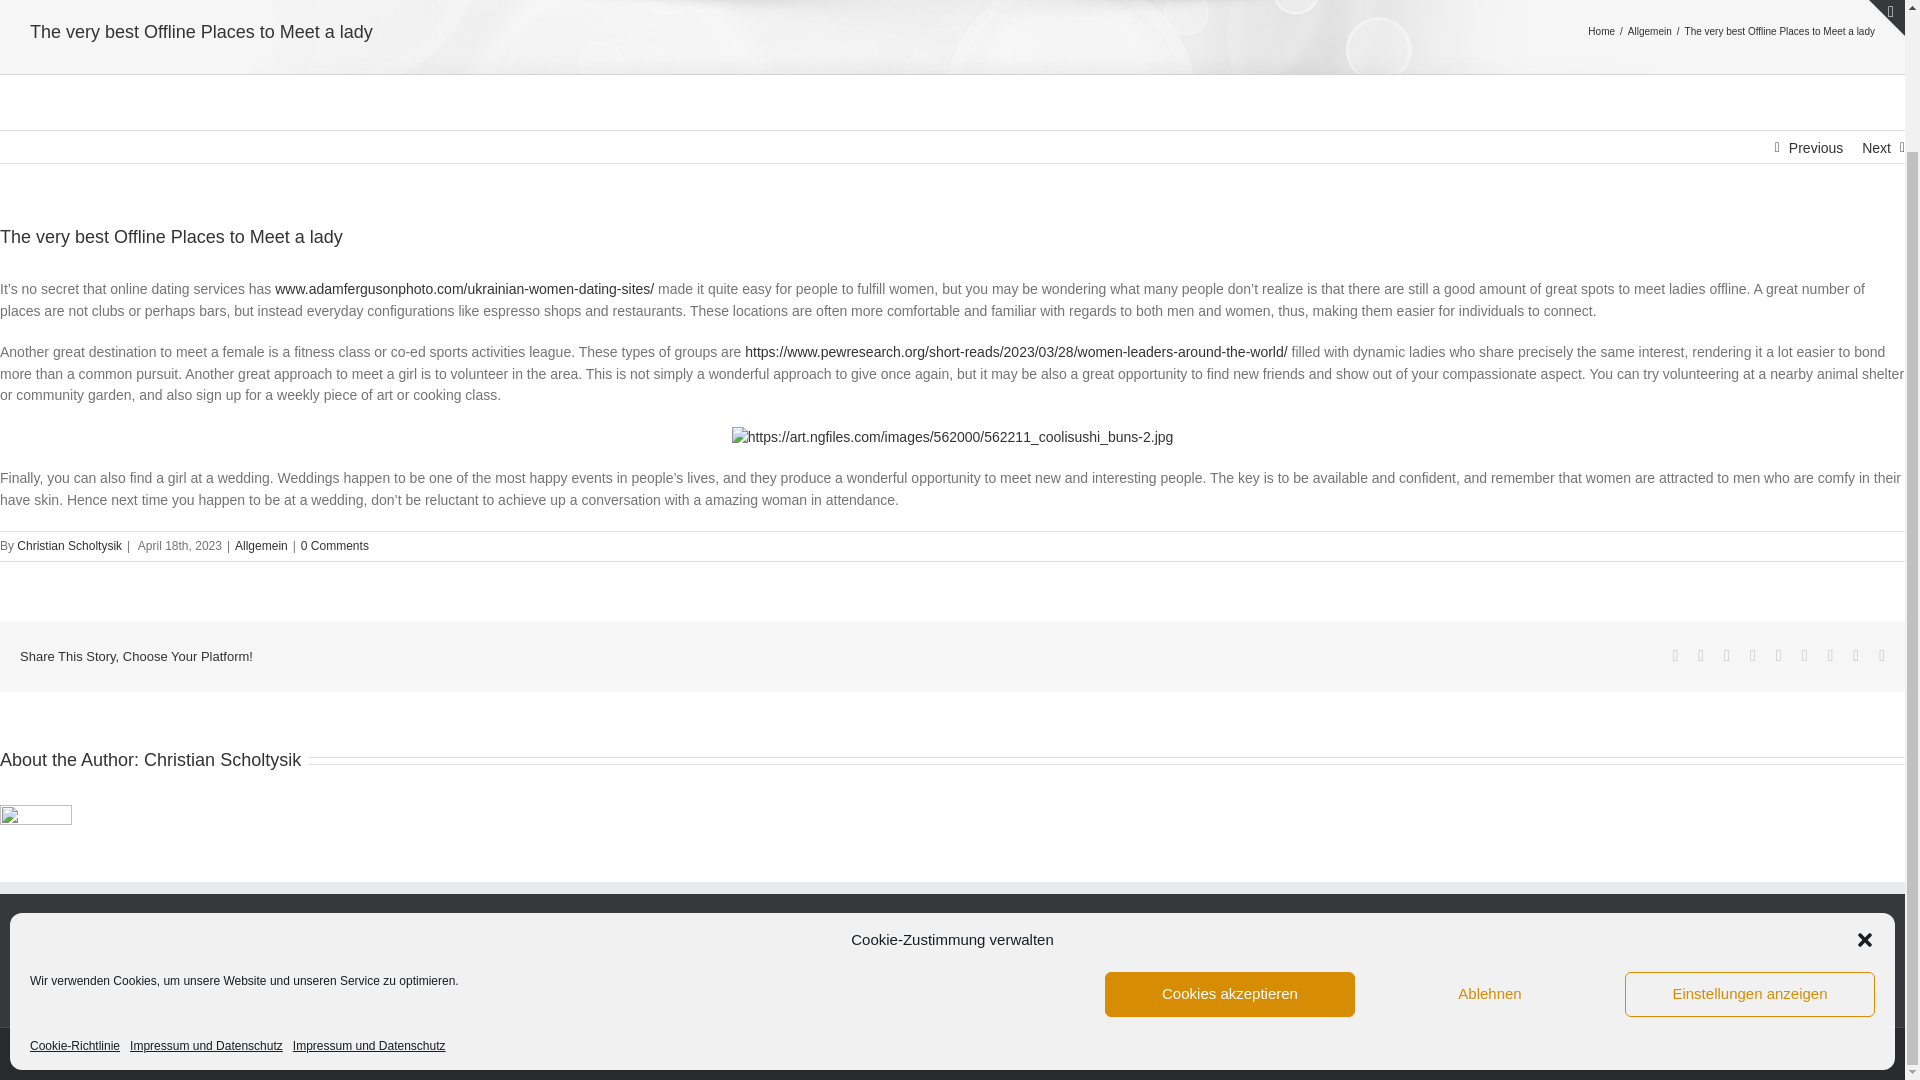 The image size is (1920, 1080). What do you see at coordinates (1650, 30) in the screenshot?
I see `Allgemein` at bounding box center [1650, 30].